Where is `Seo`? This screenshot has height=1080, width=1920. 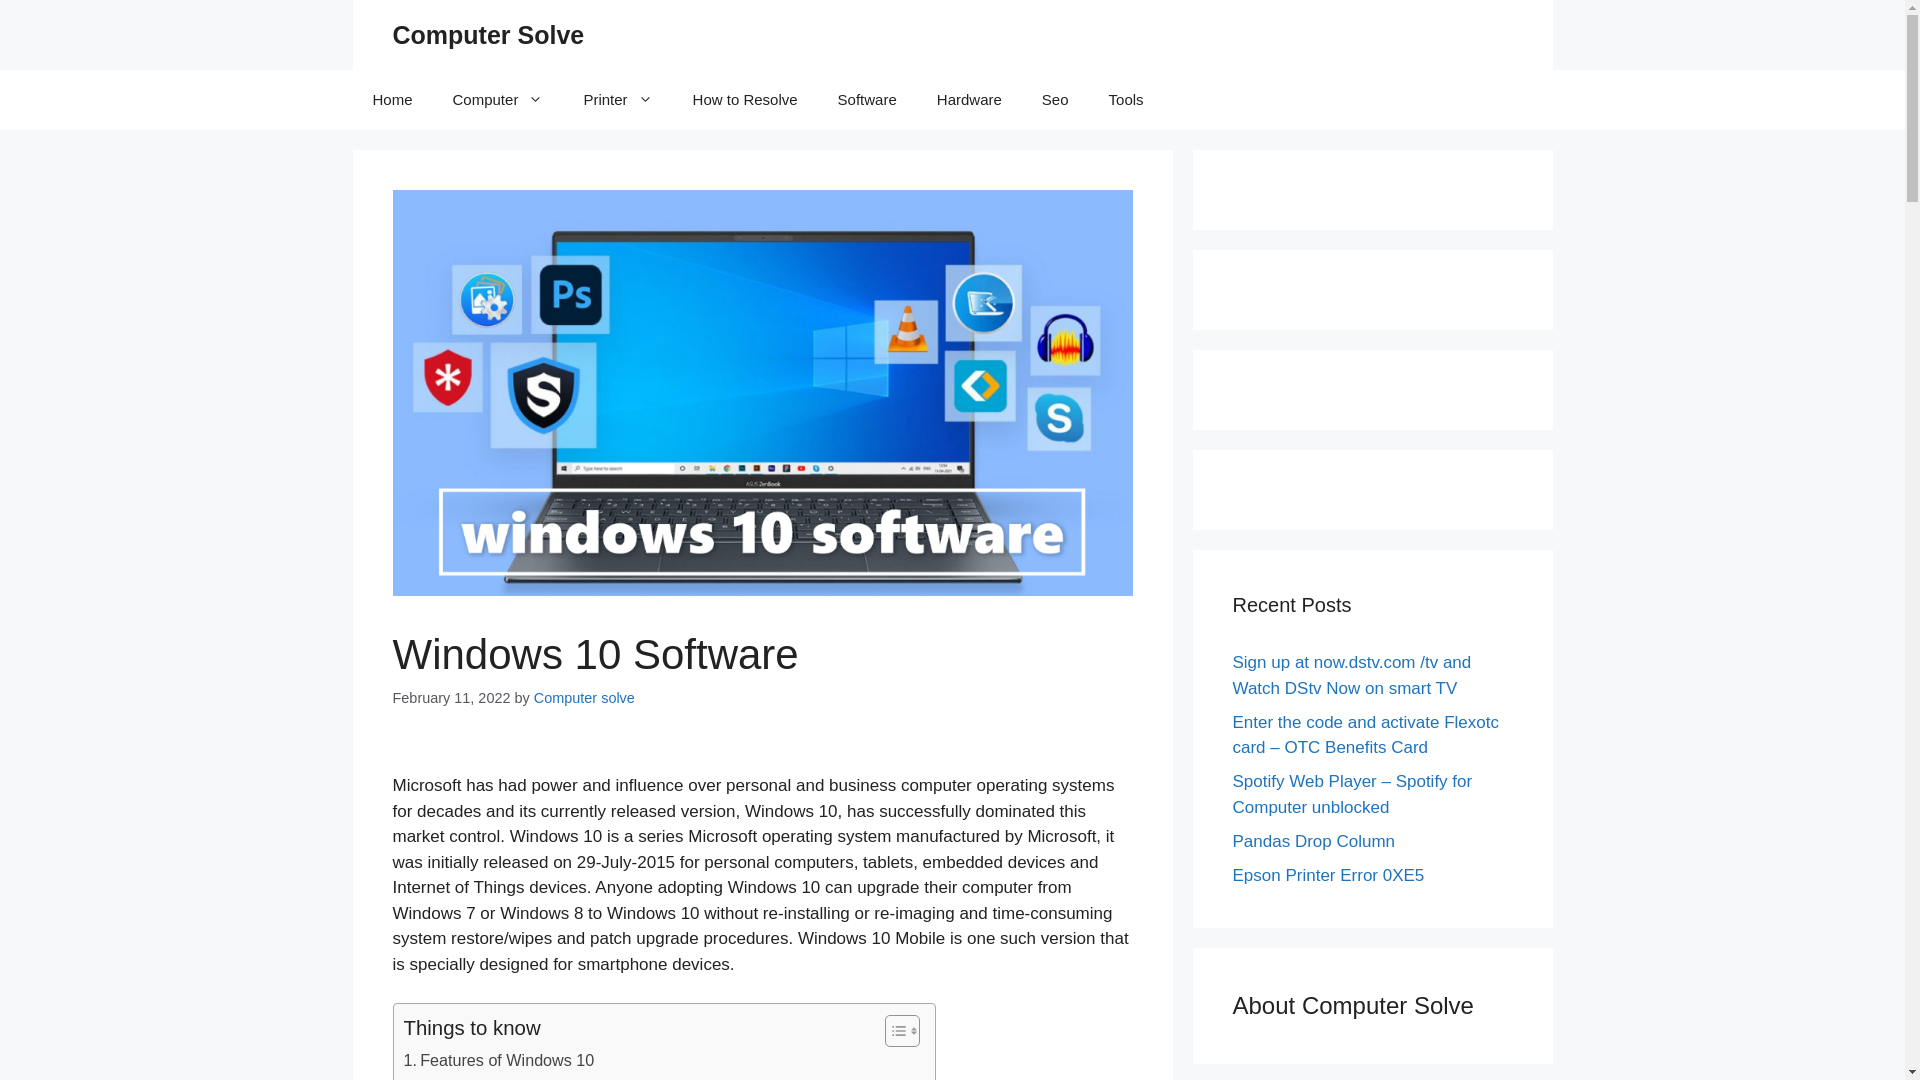
Seo is located at coordinates (1054, 100).